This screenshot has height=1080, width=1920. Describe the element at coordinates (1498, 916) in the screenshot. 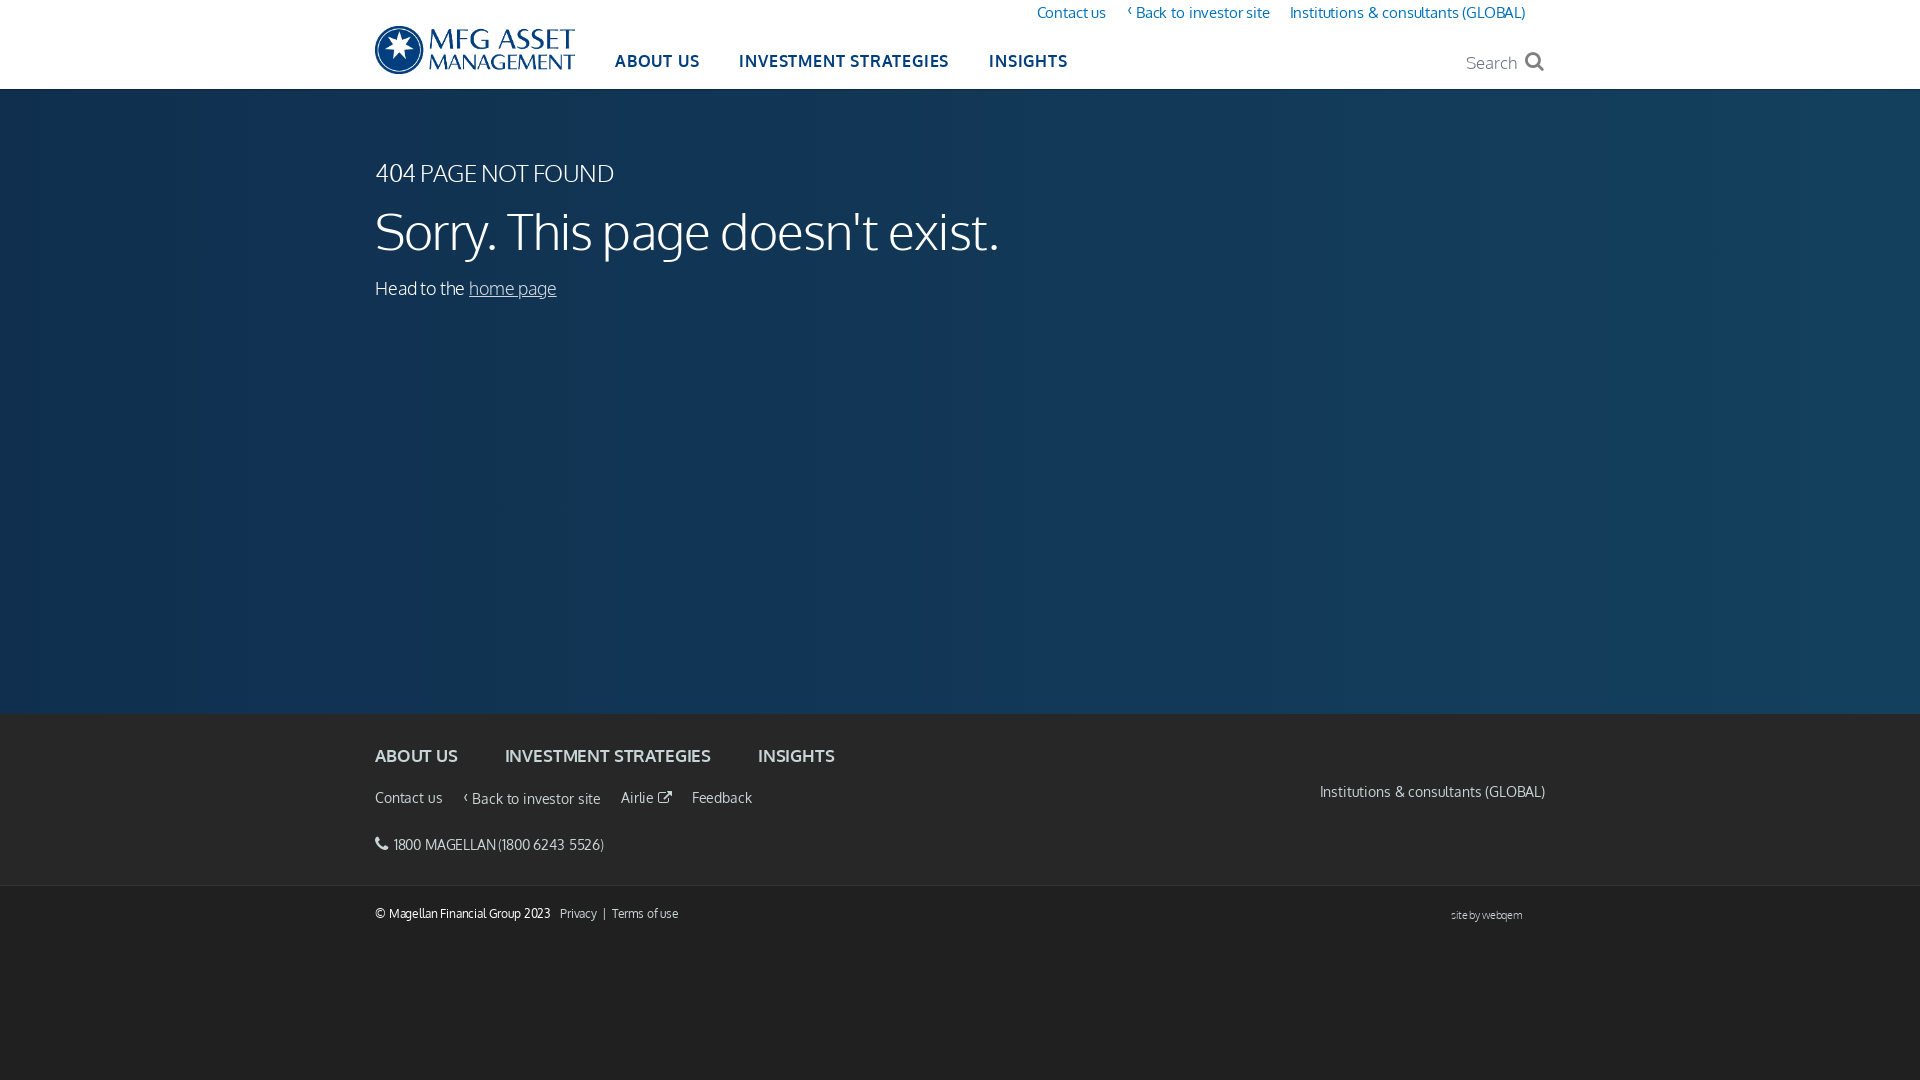

I see `site by webqem` at that location.